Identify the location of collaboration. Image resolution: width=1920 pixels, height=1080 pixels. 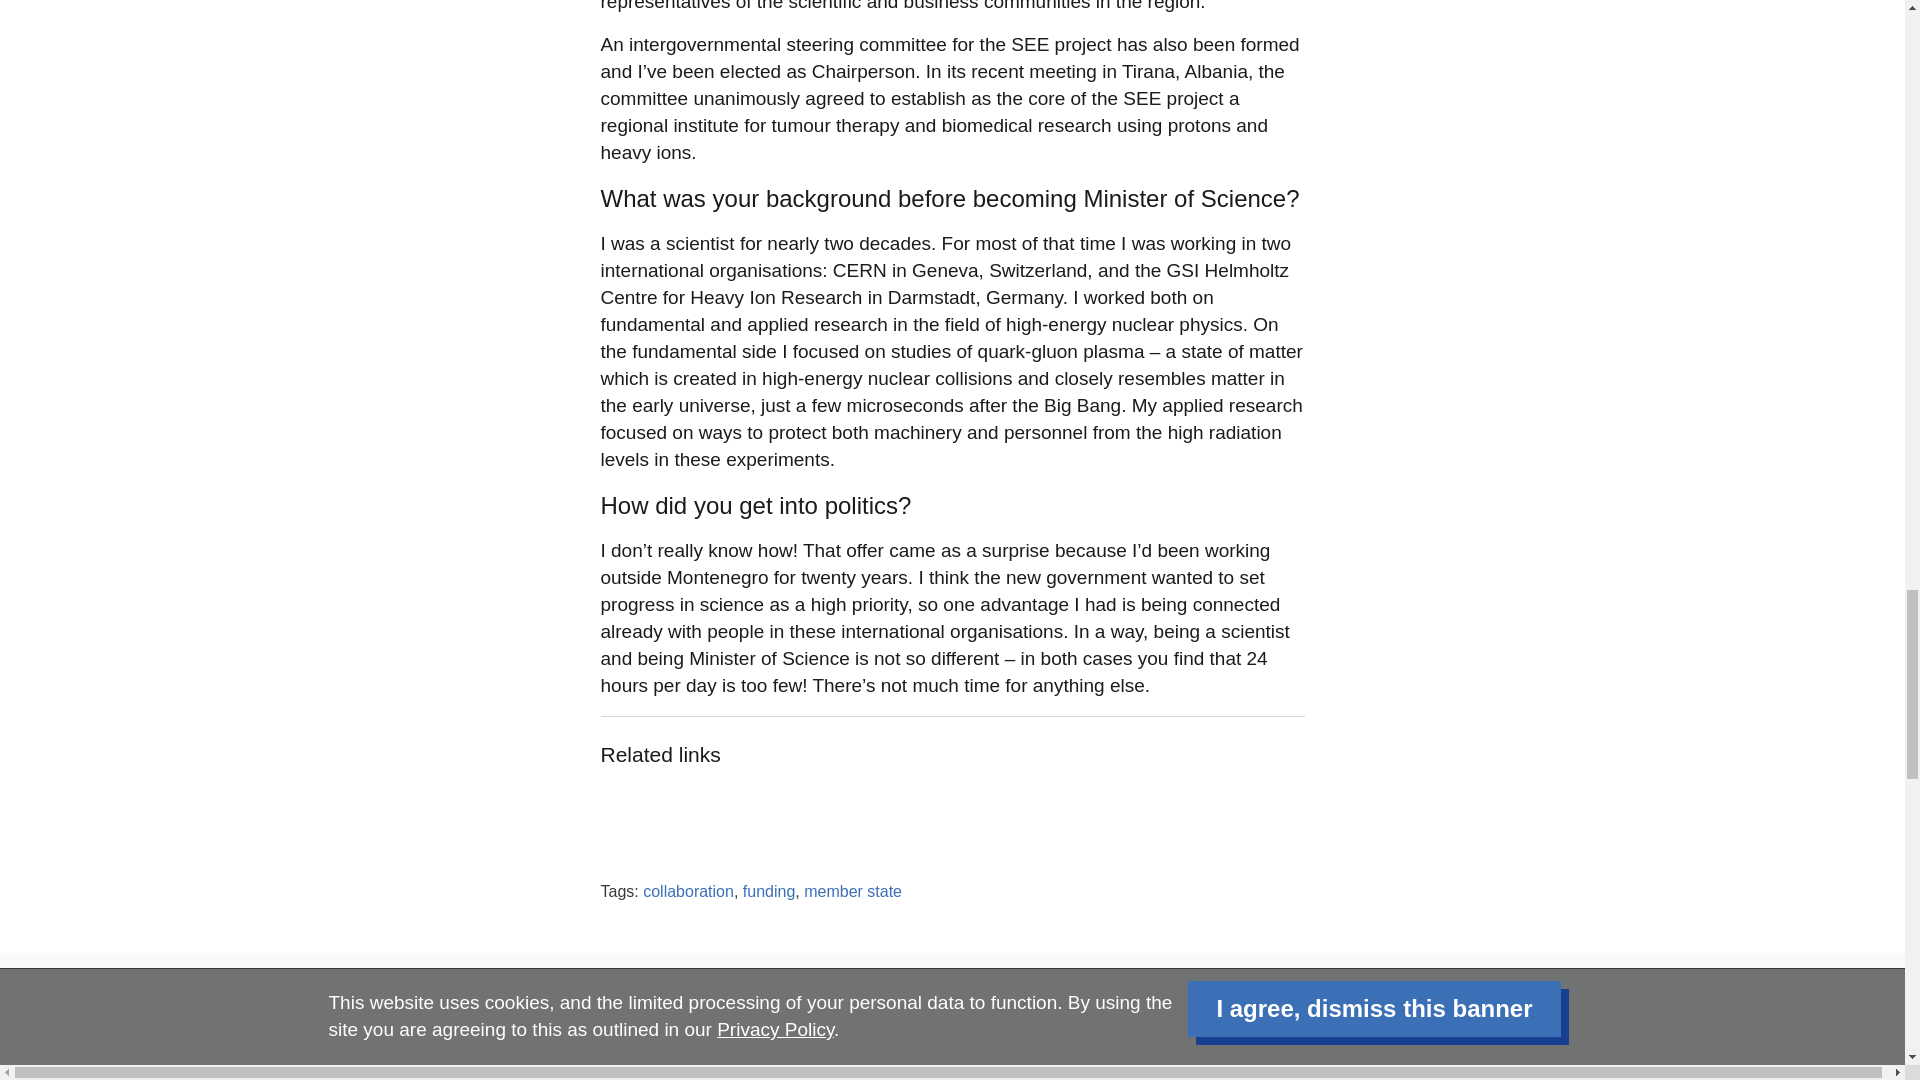
(688, 891).